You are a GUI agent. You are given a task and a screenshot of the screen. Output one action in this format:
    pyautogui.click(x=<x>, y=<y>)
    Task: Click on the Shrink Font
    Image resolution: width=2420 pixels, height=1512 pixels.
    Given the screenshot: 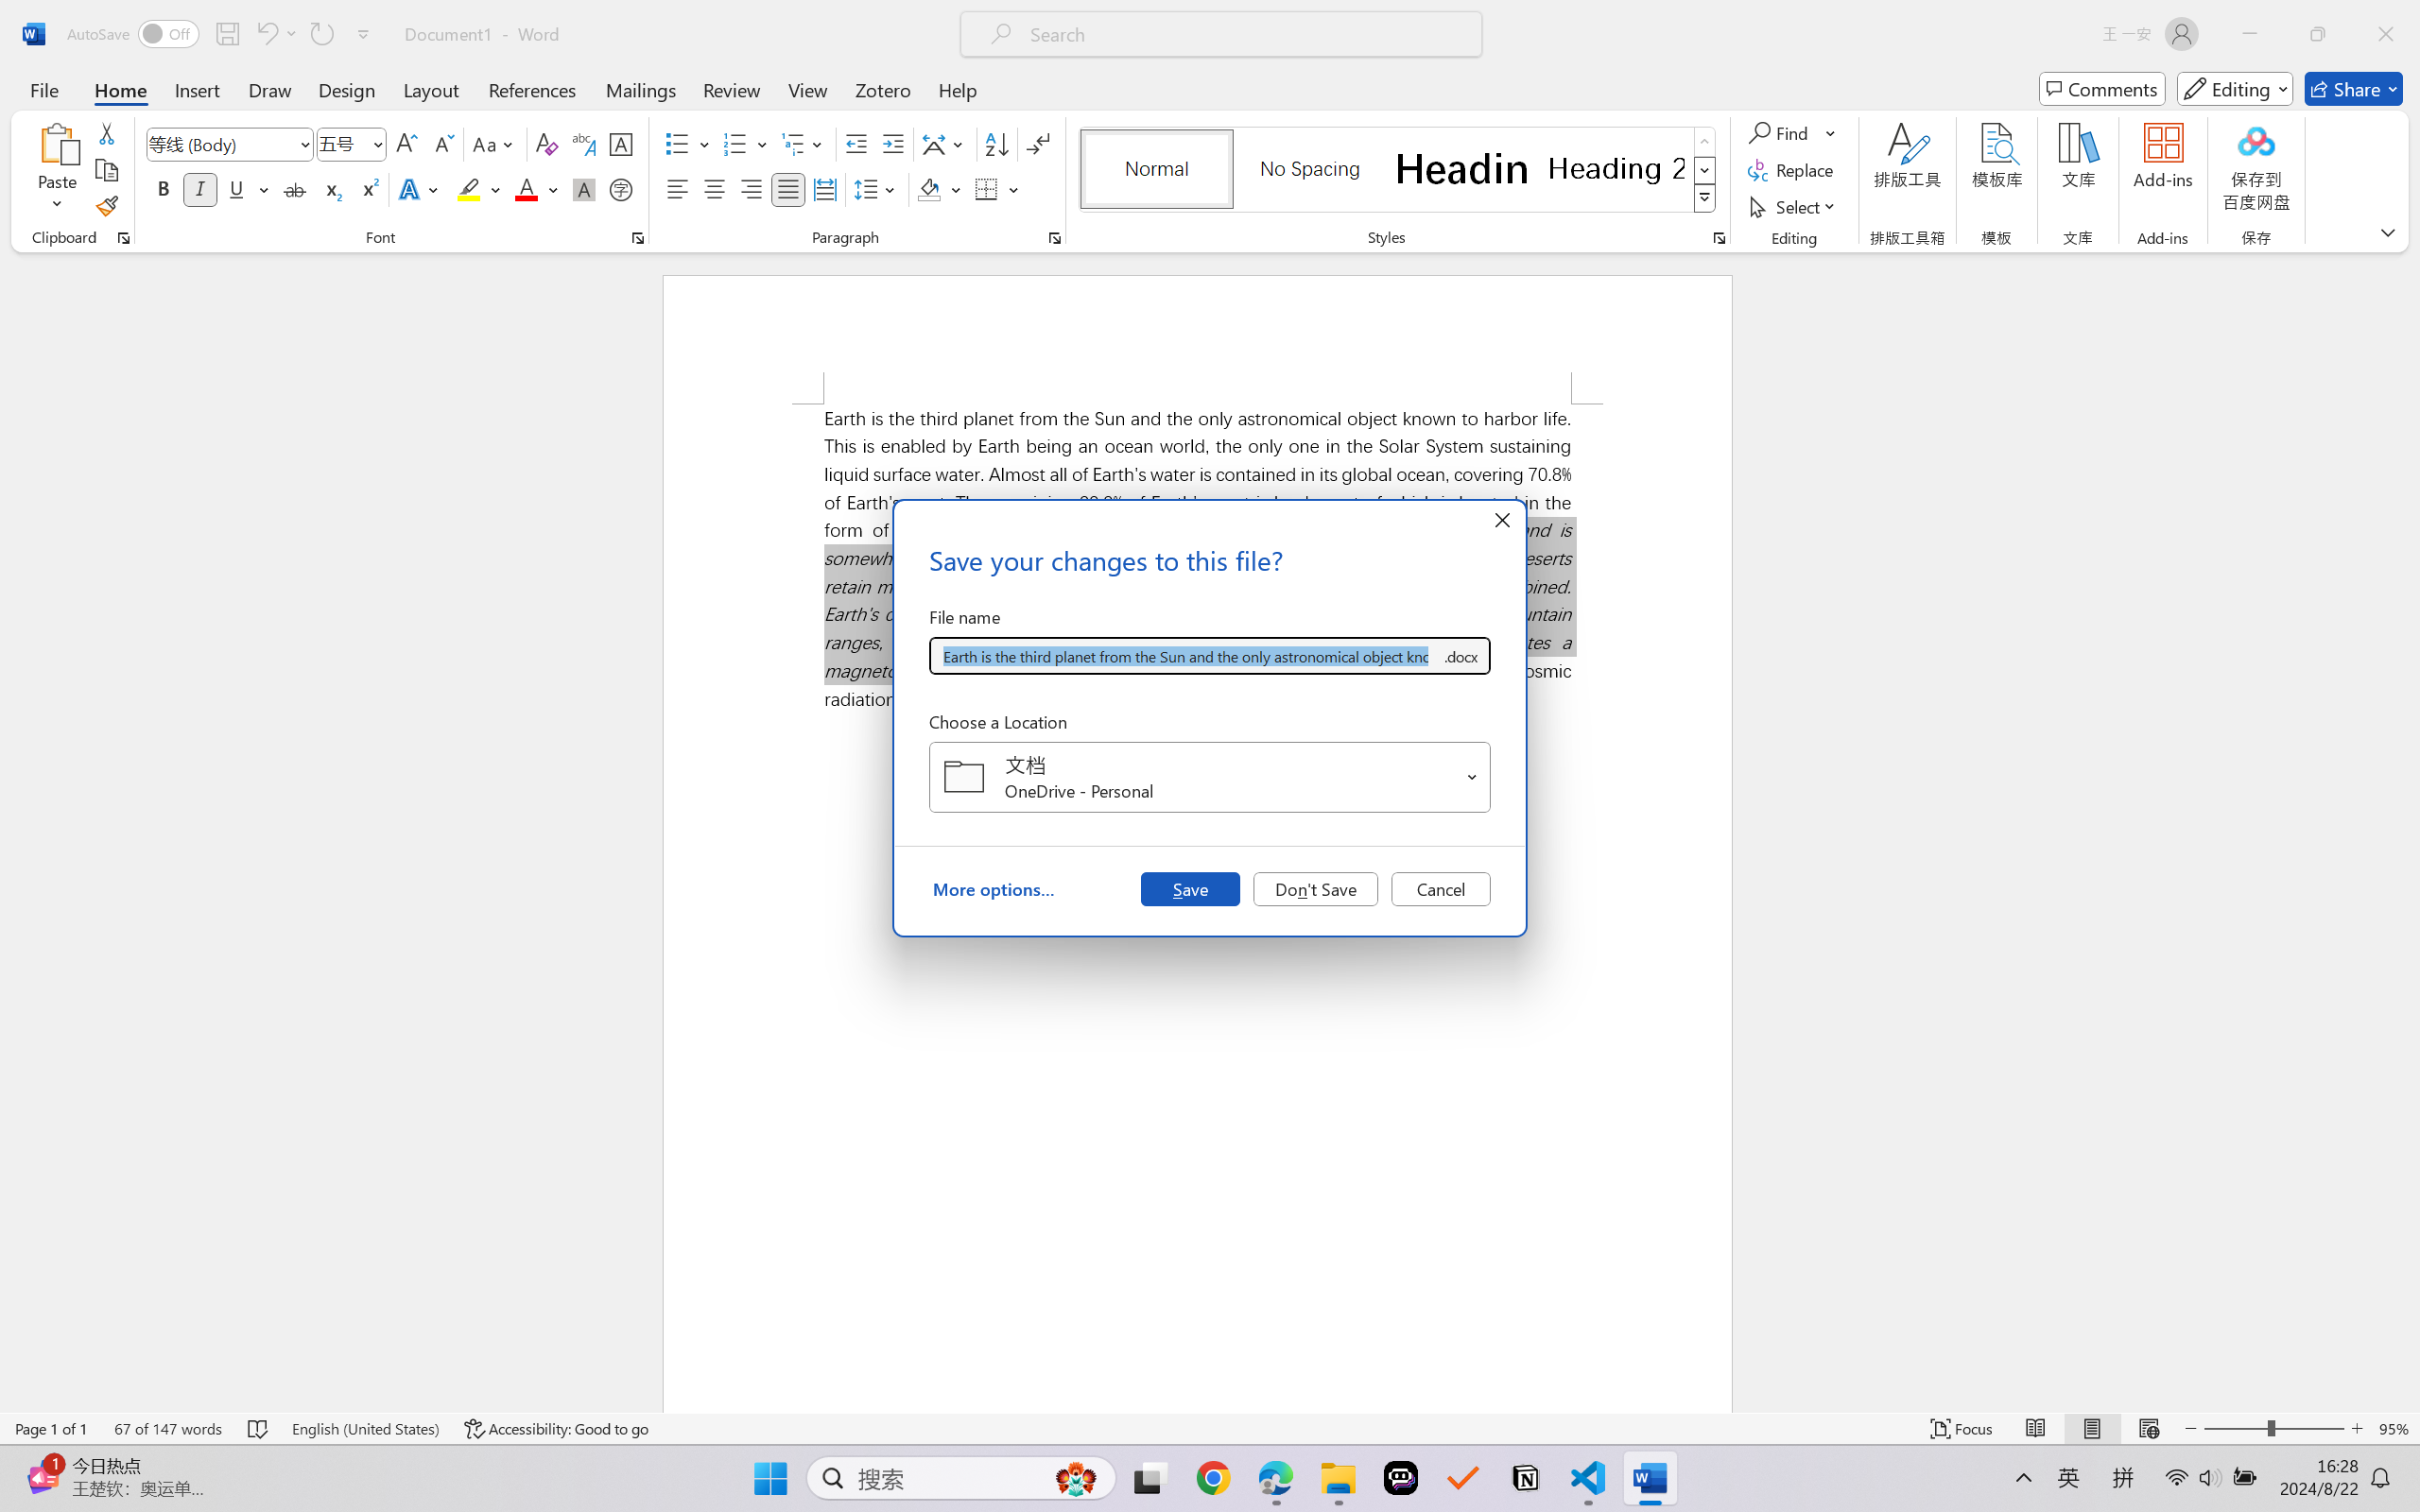 What is the action you would take?
    pyautogui.click(x=442, y=144)
    